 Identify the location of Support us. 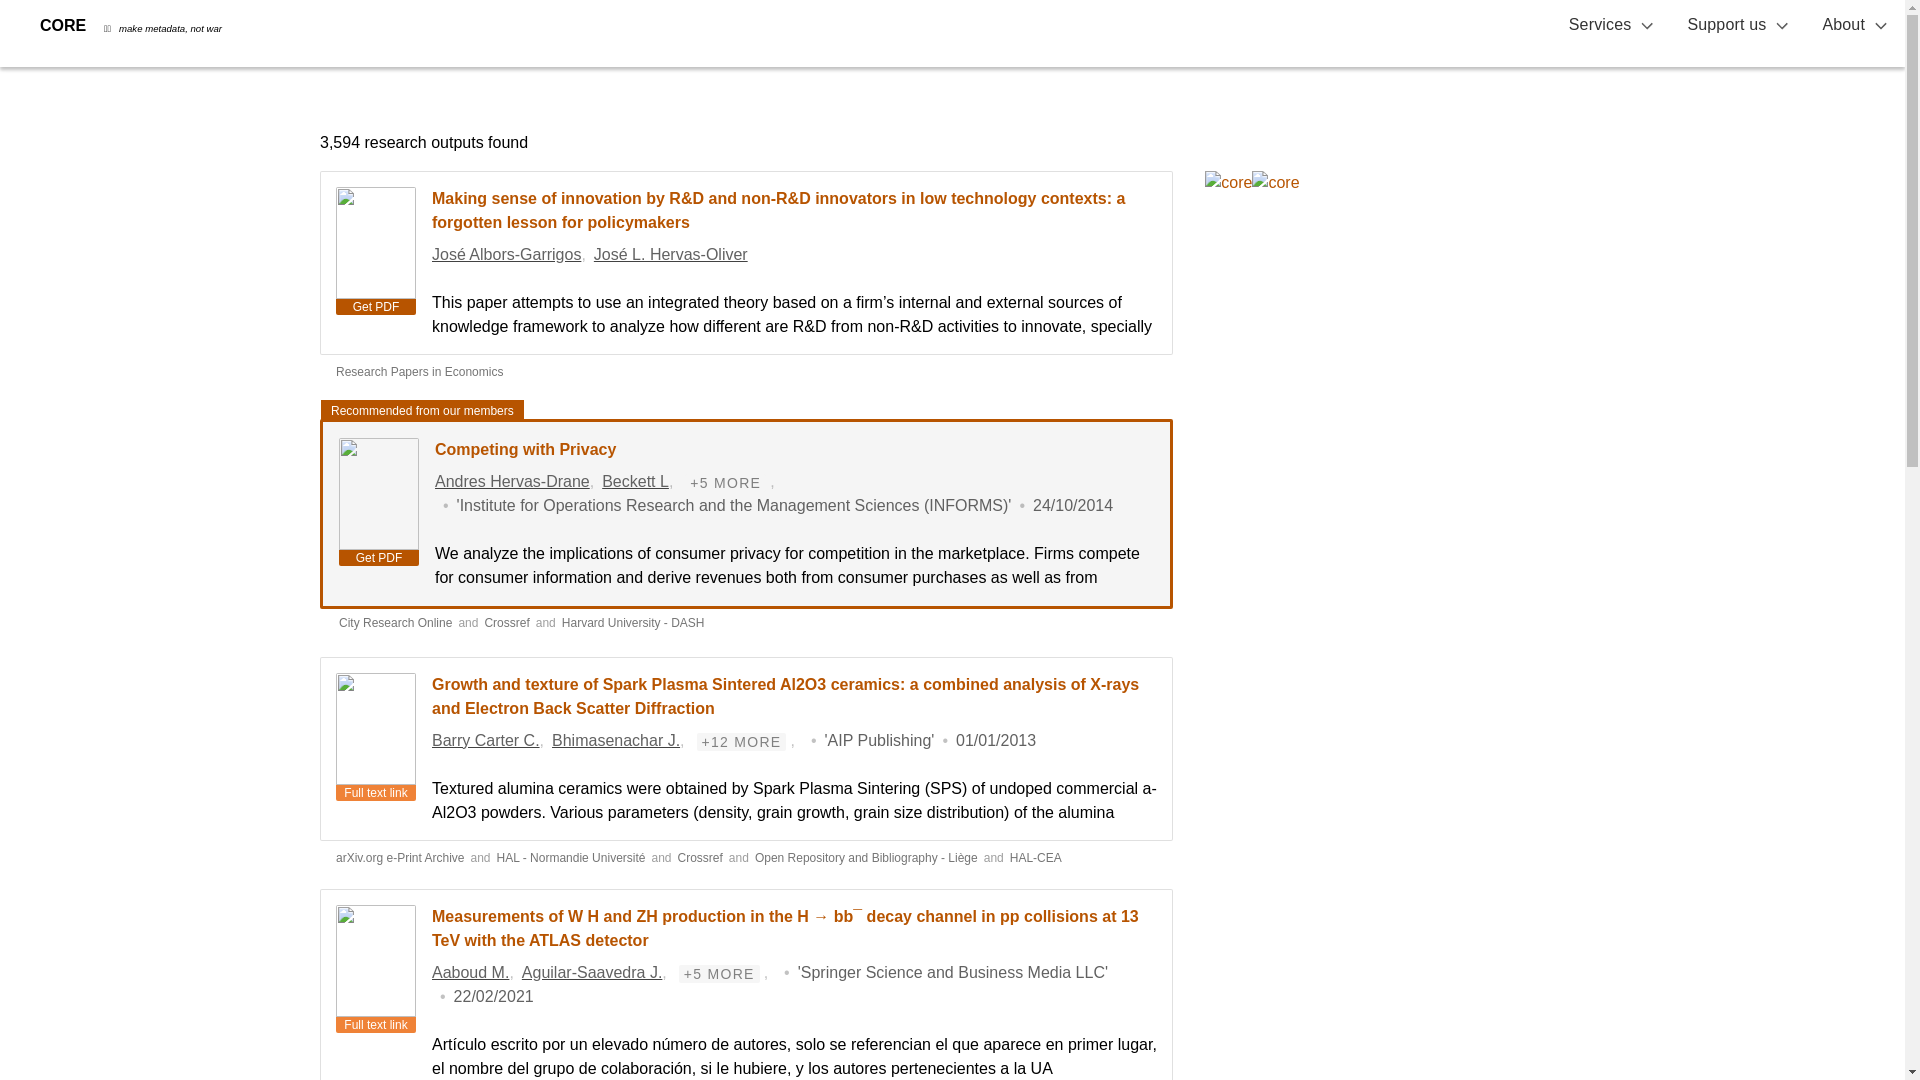
(1738, 25).